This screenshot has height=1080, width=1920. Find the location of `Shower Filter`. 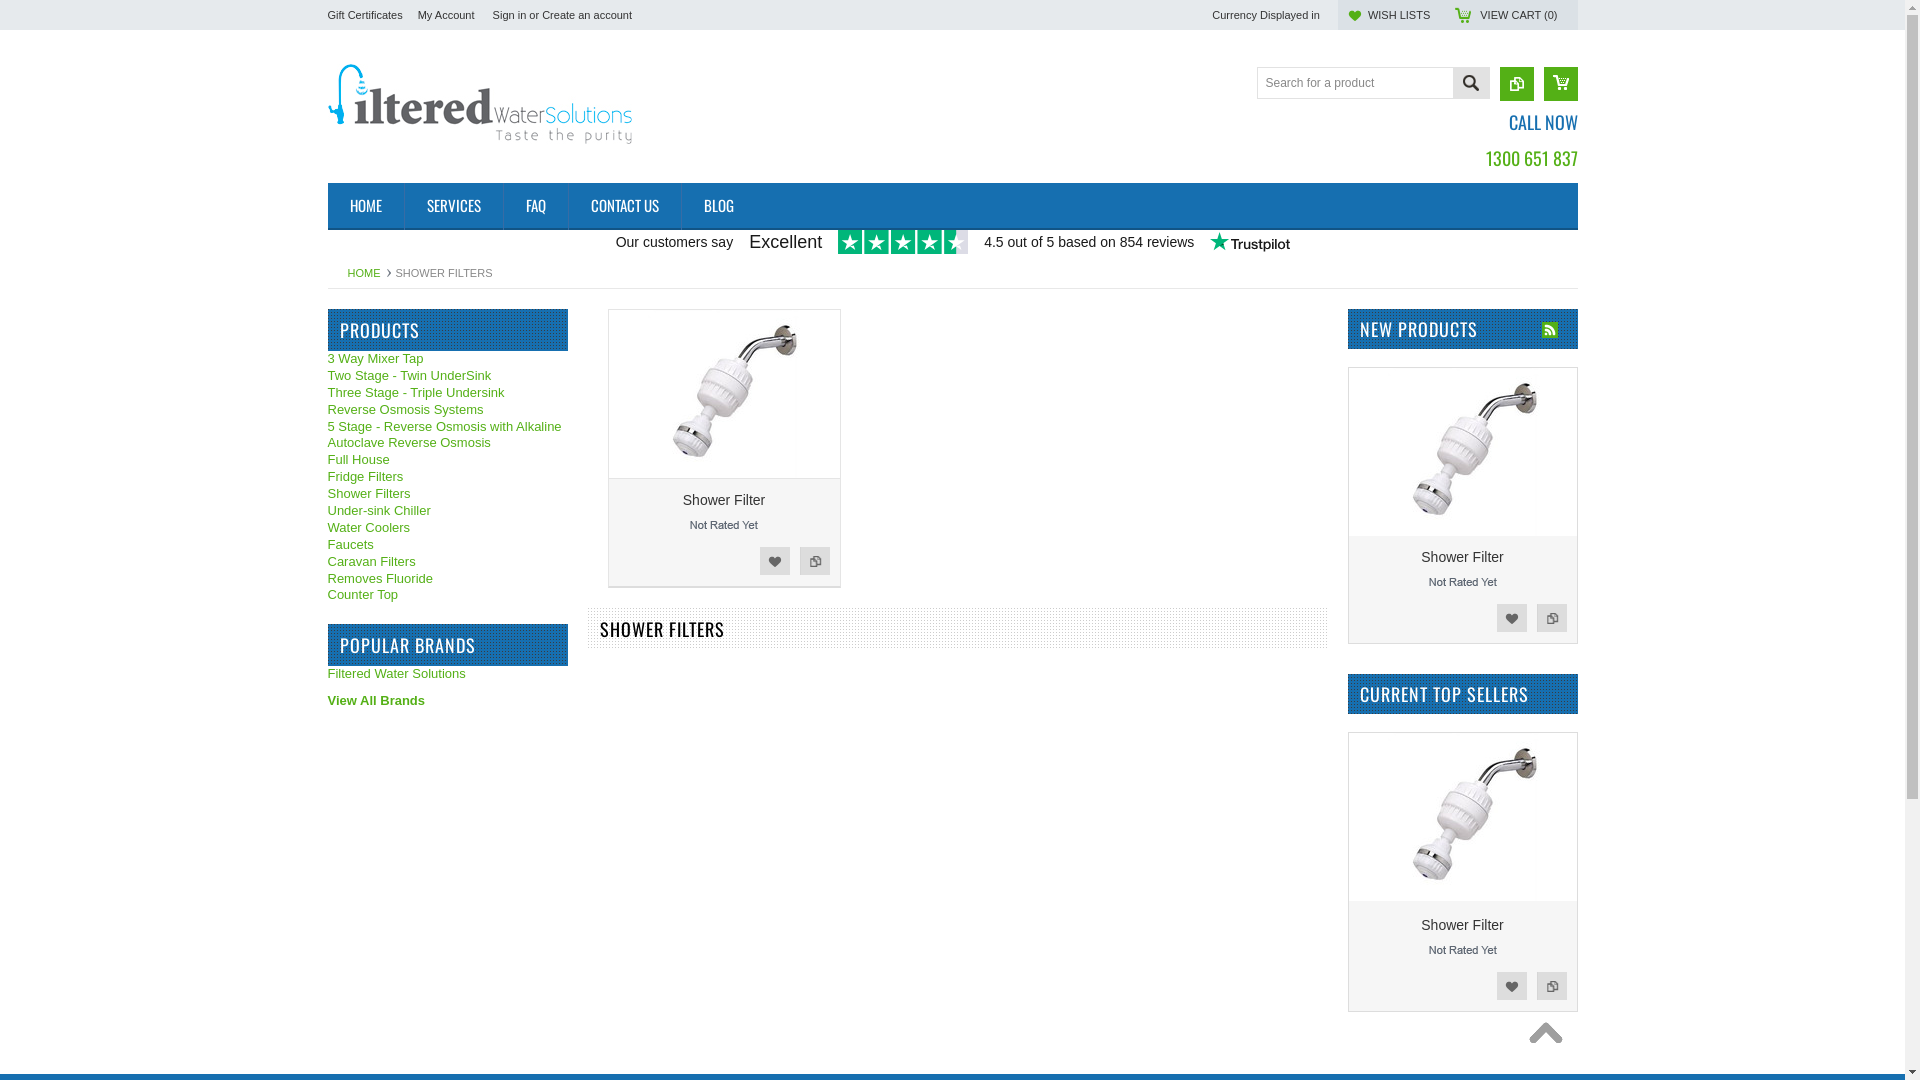

Shower Filter is located at coordinates (1462, 925).